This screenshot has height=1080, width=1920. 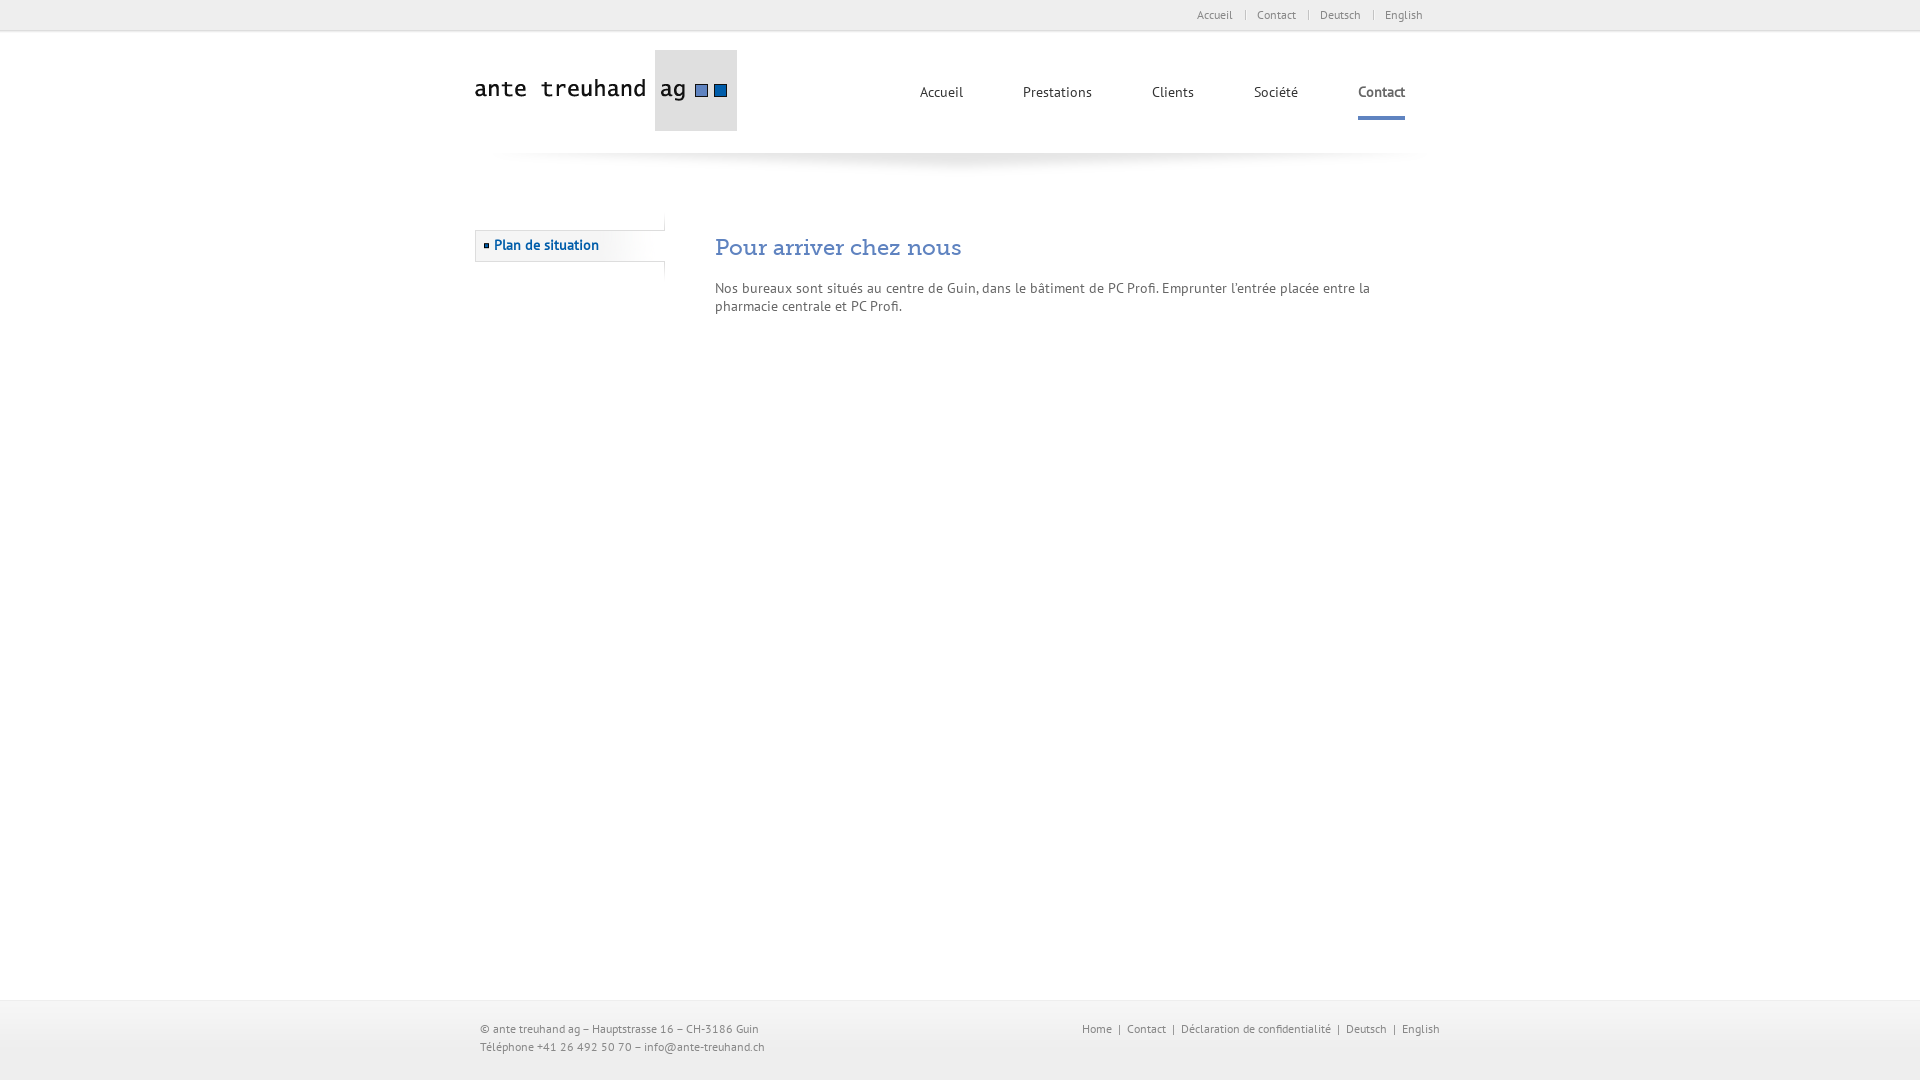 What do you see at coordinates (1404, 14) in the screenshot?
I see `English` at bounding box center [1404, 14].